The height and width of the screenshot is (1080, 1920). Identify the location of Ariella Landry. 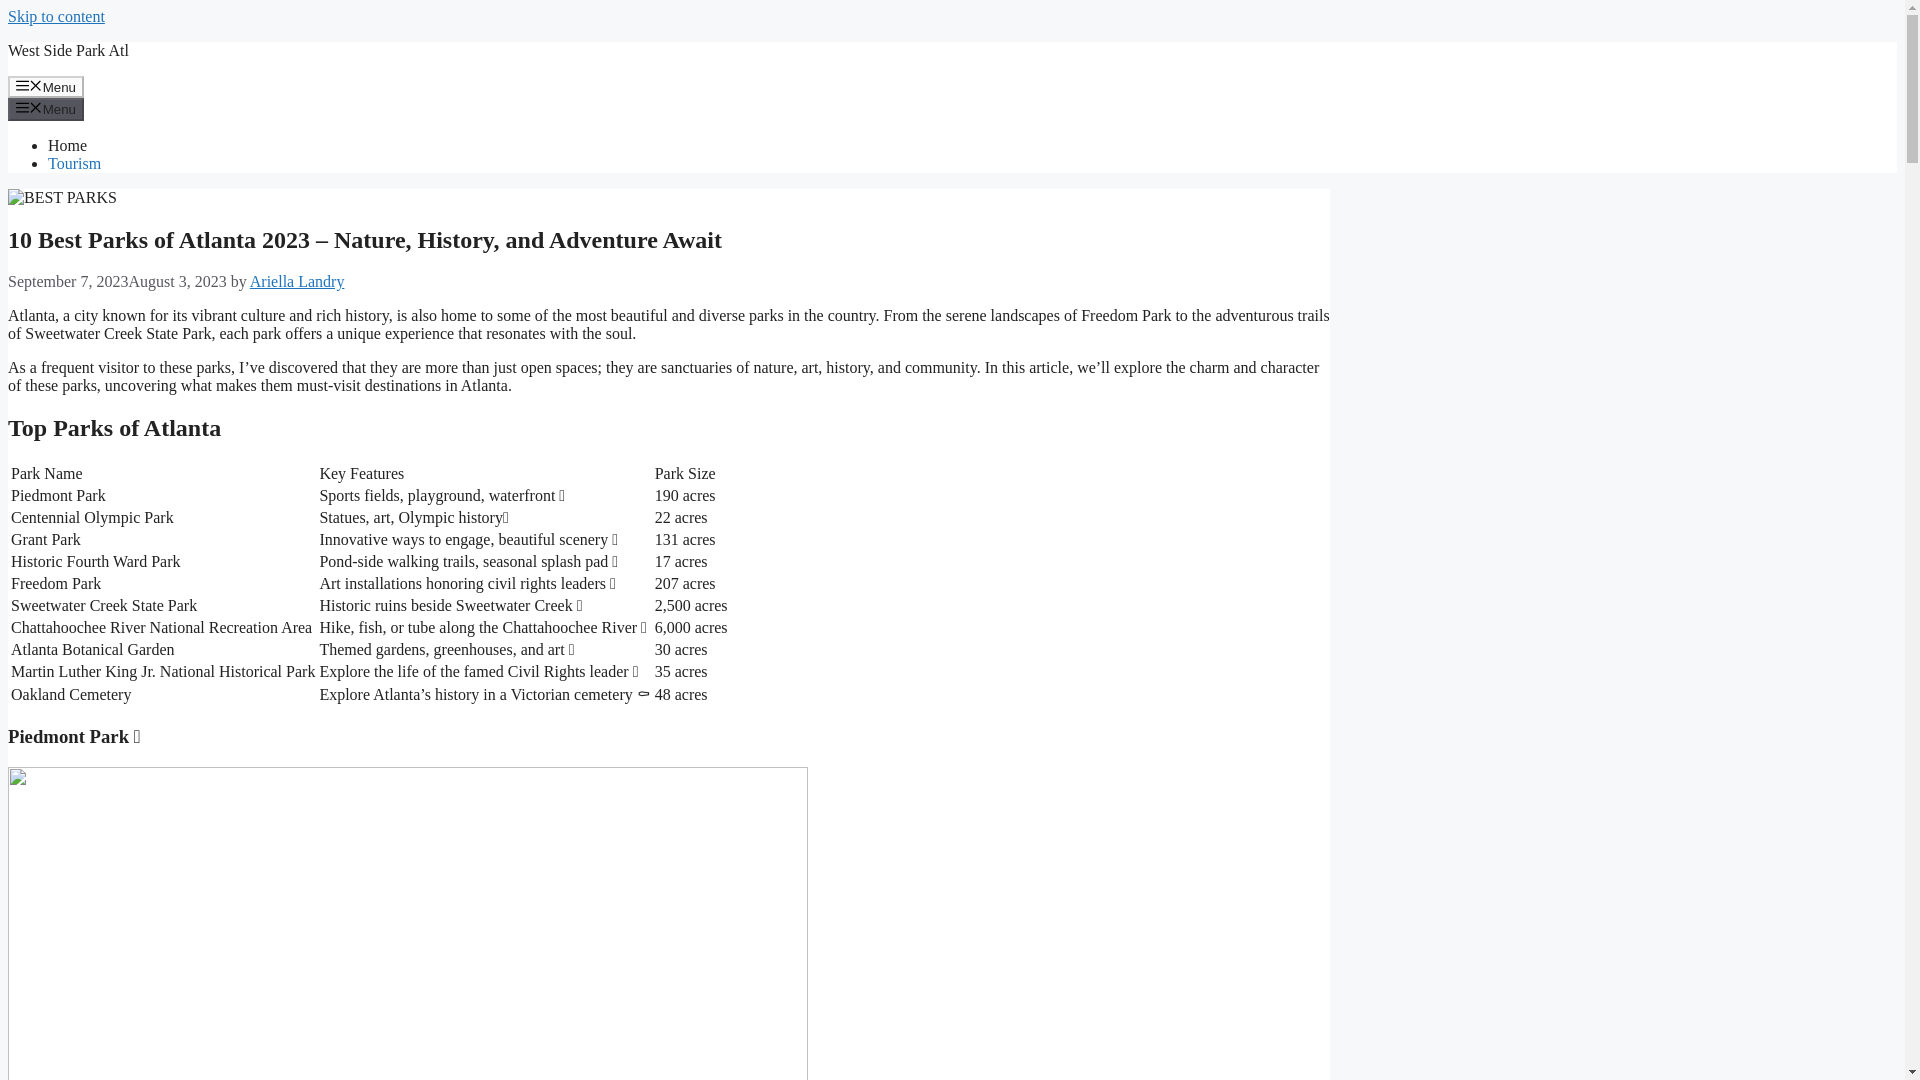
(297, 282).